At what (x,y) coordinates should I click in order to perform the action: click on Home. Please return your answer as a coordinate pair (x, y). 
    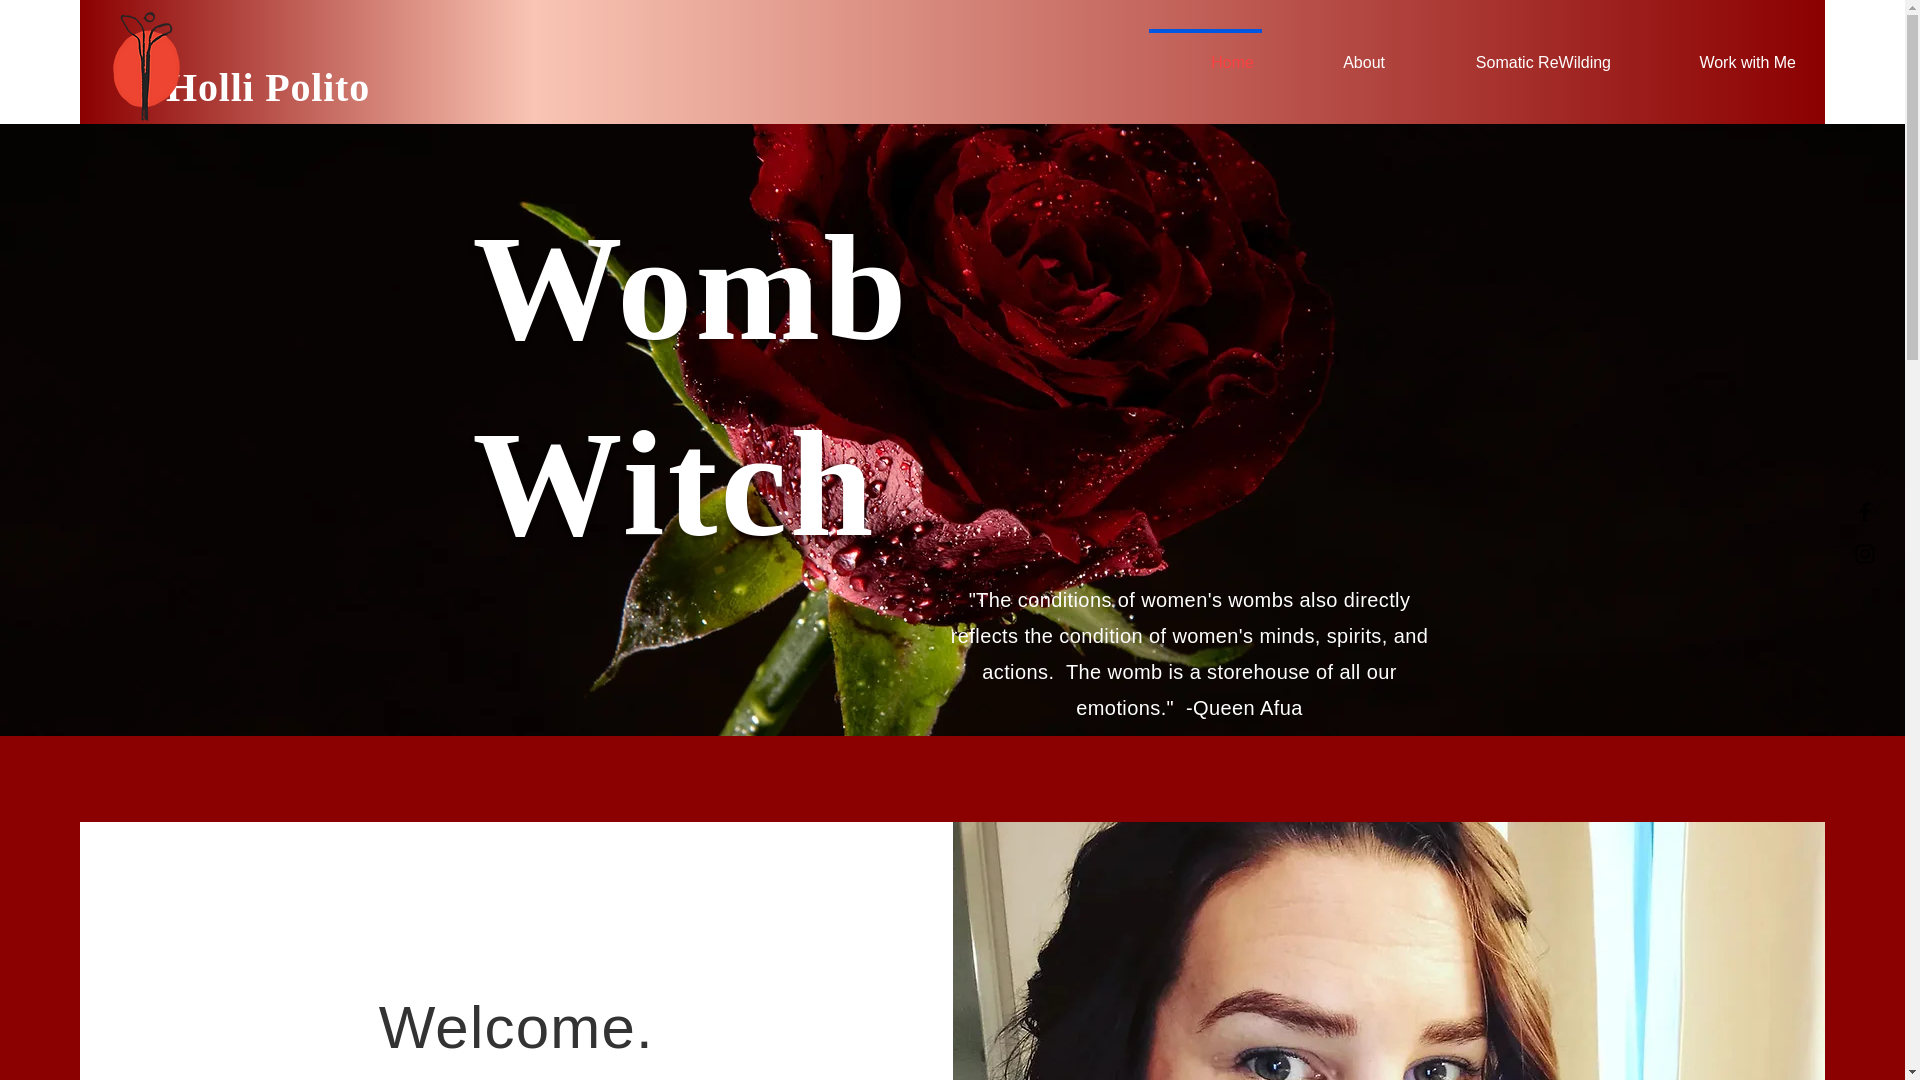
    Looking at the image, I should click on (1204, 54).